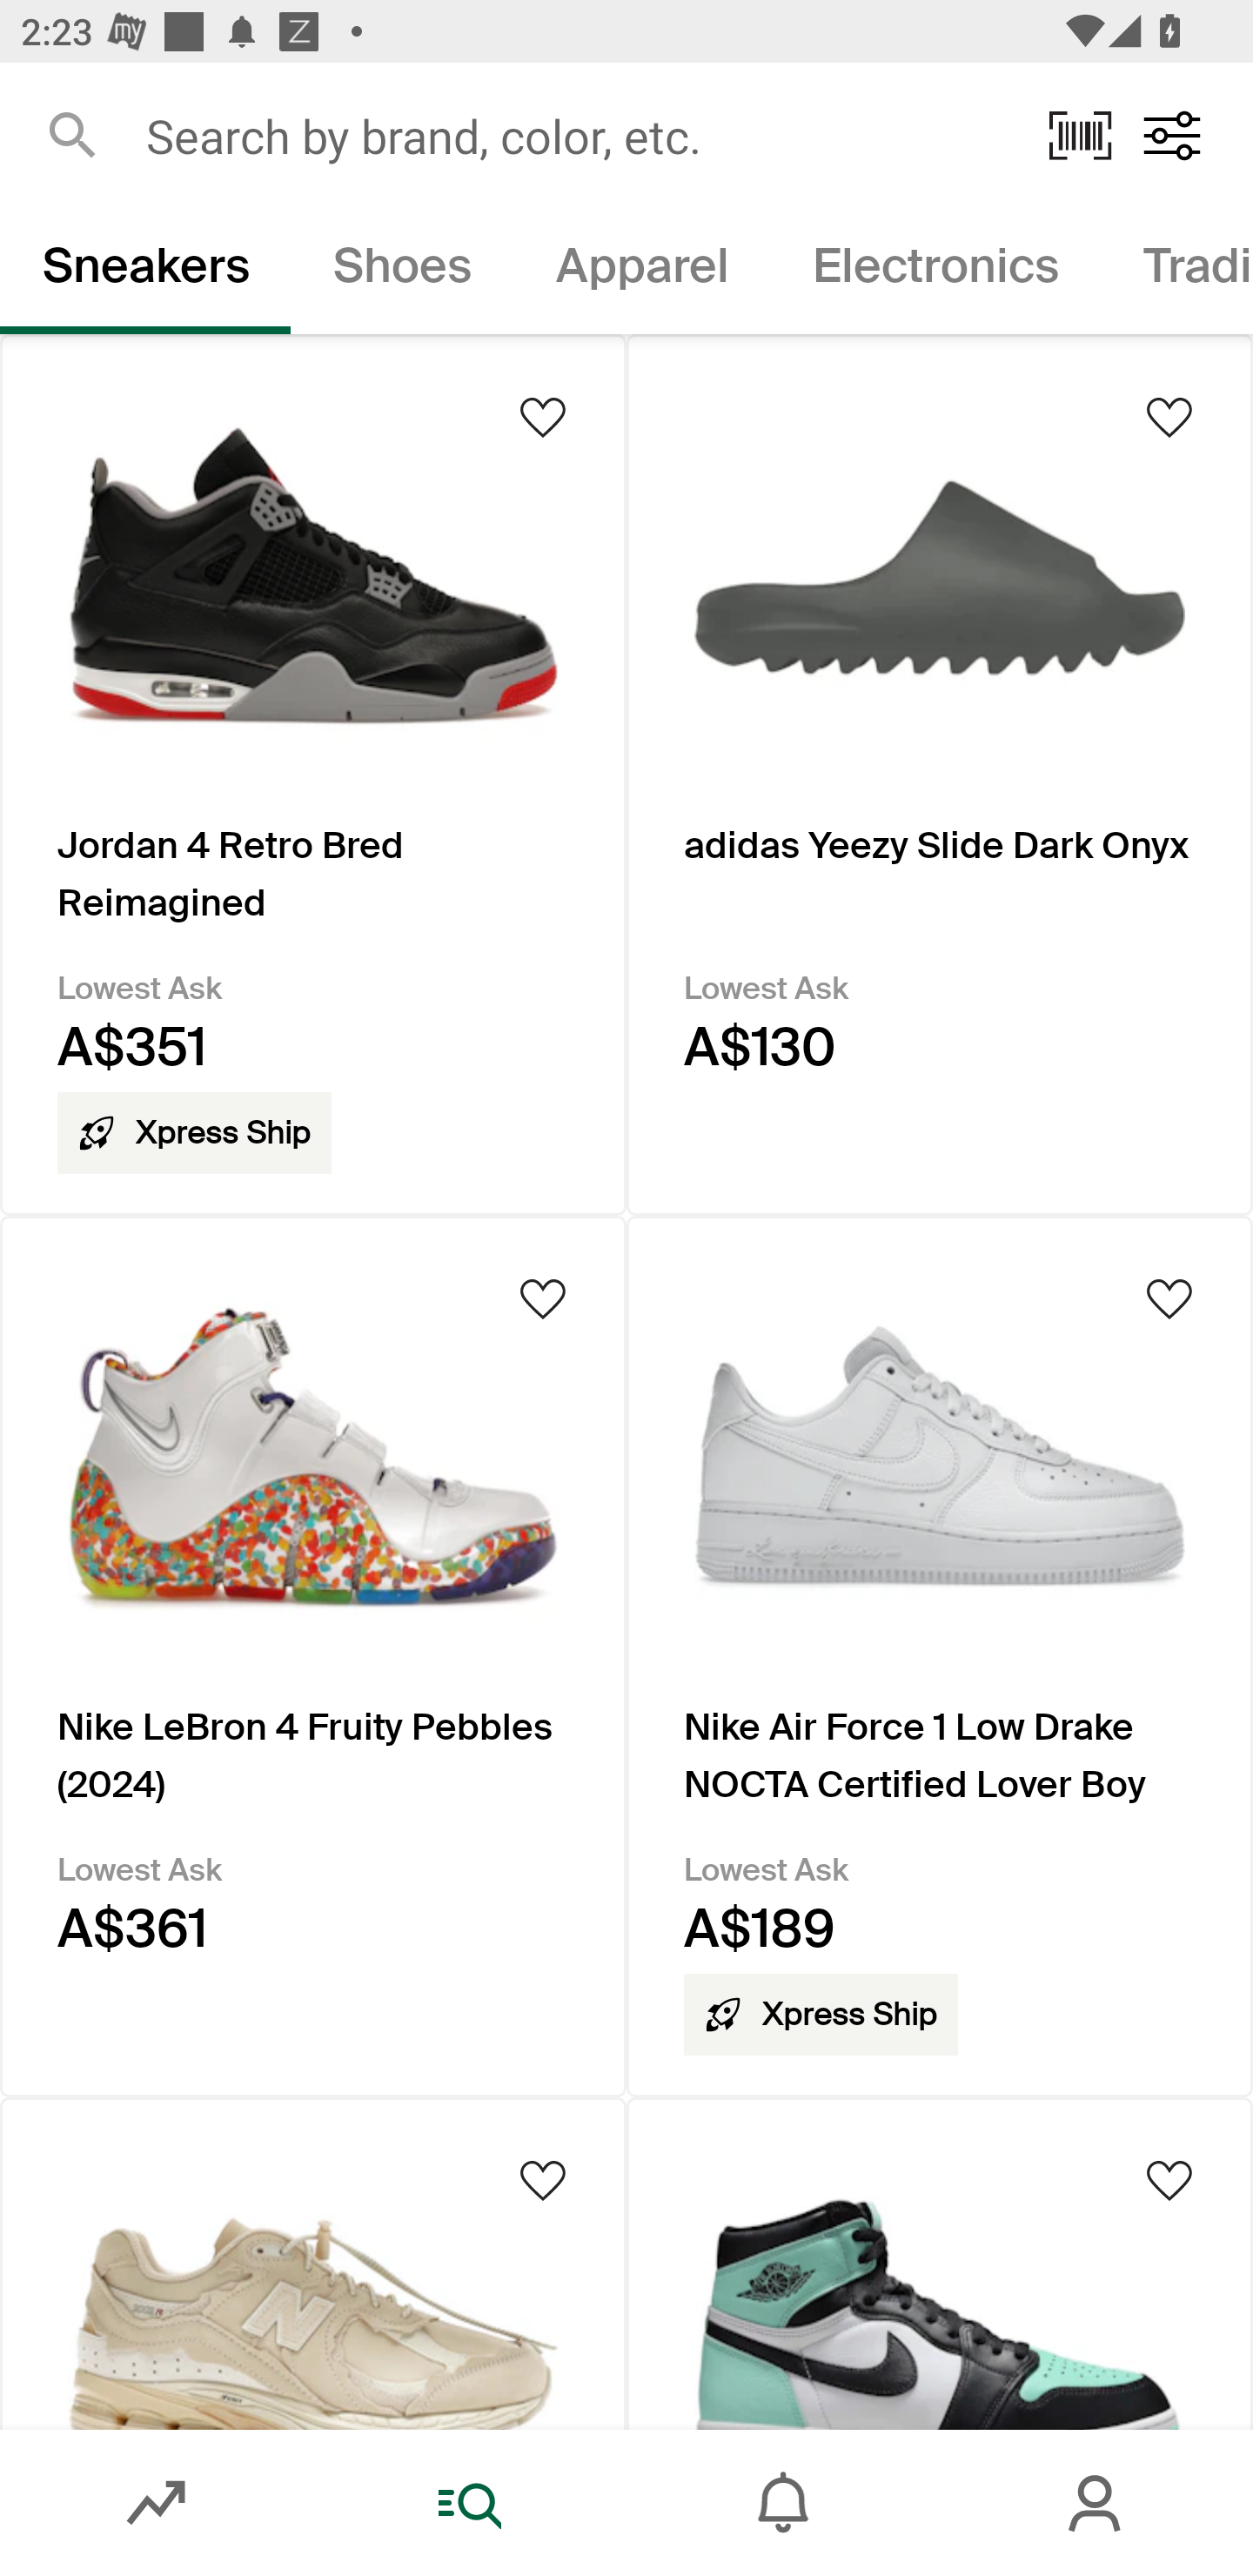  I want to click on Market, so click(157, 2503).